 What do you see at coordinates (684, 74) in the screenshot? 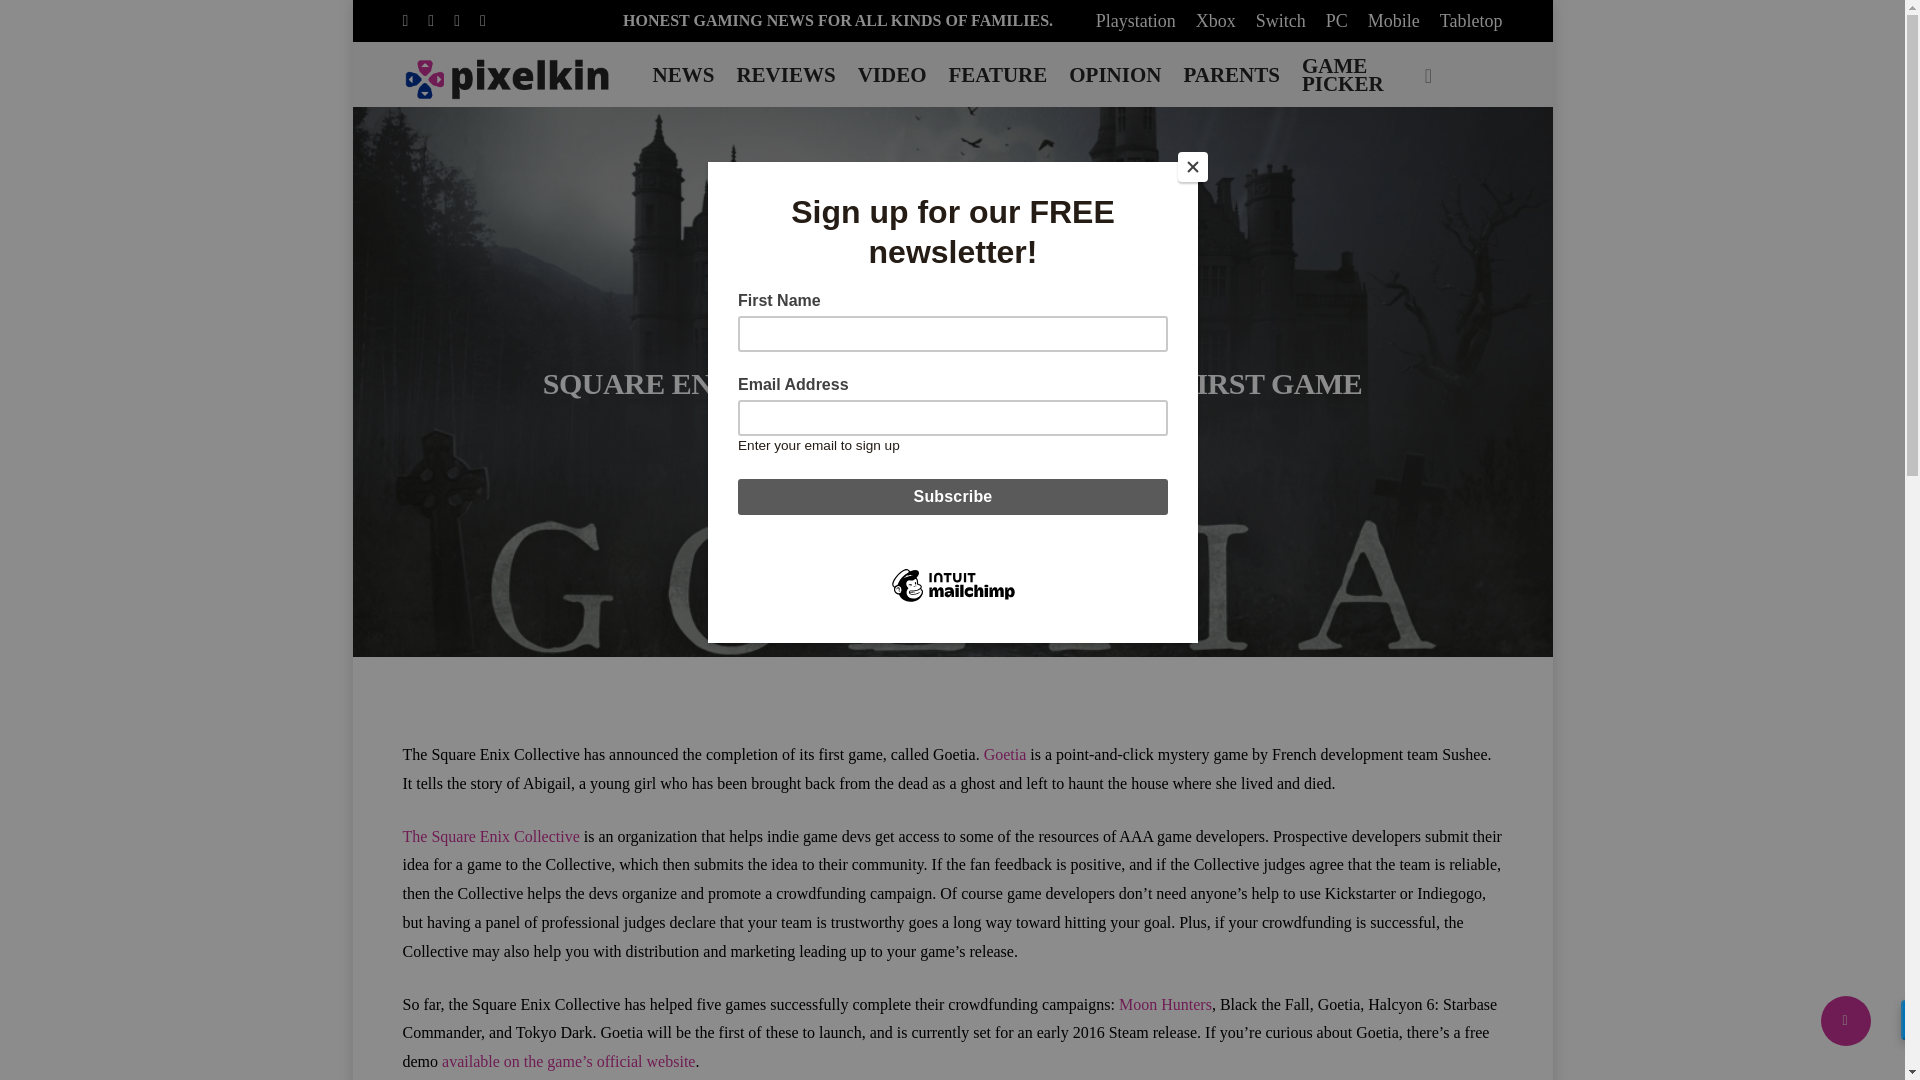
I see `NEWS` at bounding box center [684, 74].